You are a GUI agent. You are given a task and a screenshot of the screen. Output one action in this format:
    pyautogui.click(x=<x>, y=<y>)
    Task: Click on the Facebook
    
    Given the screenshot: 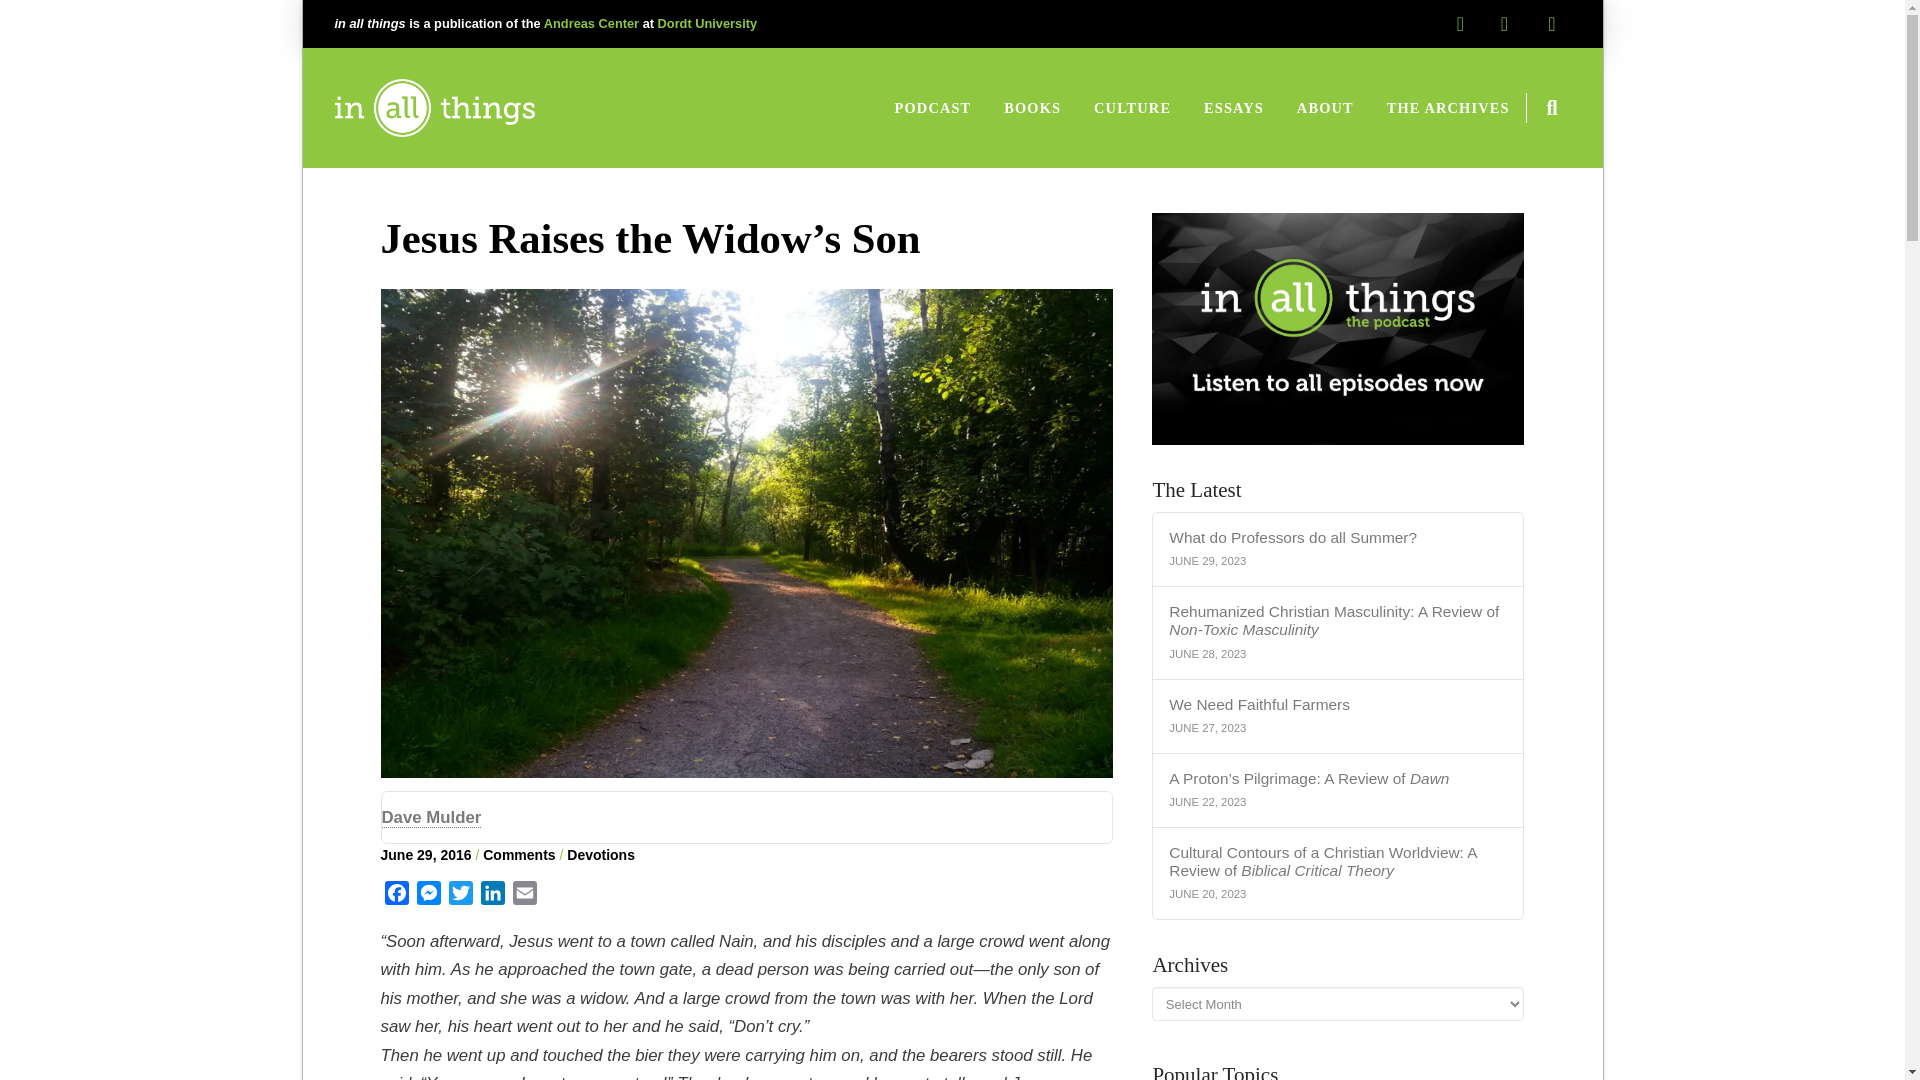 What is the action you would take?
    pyautogui.click(x=396, y=896)
    